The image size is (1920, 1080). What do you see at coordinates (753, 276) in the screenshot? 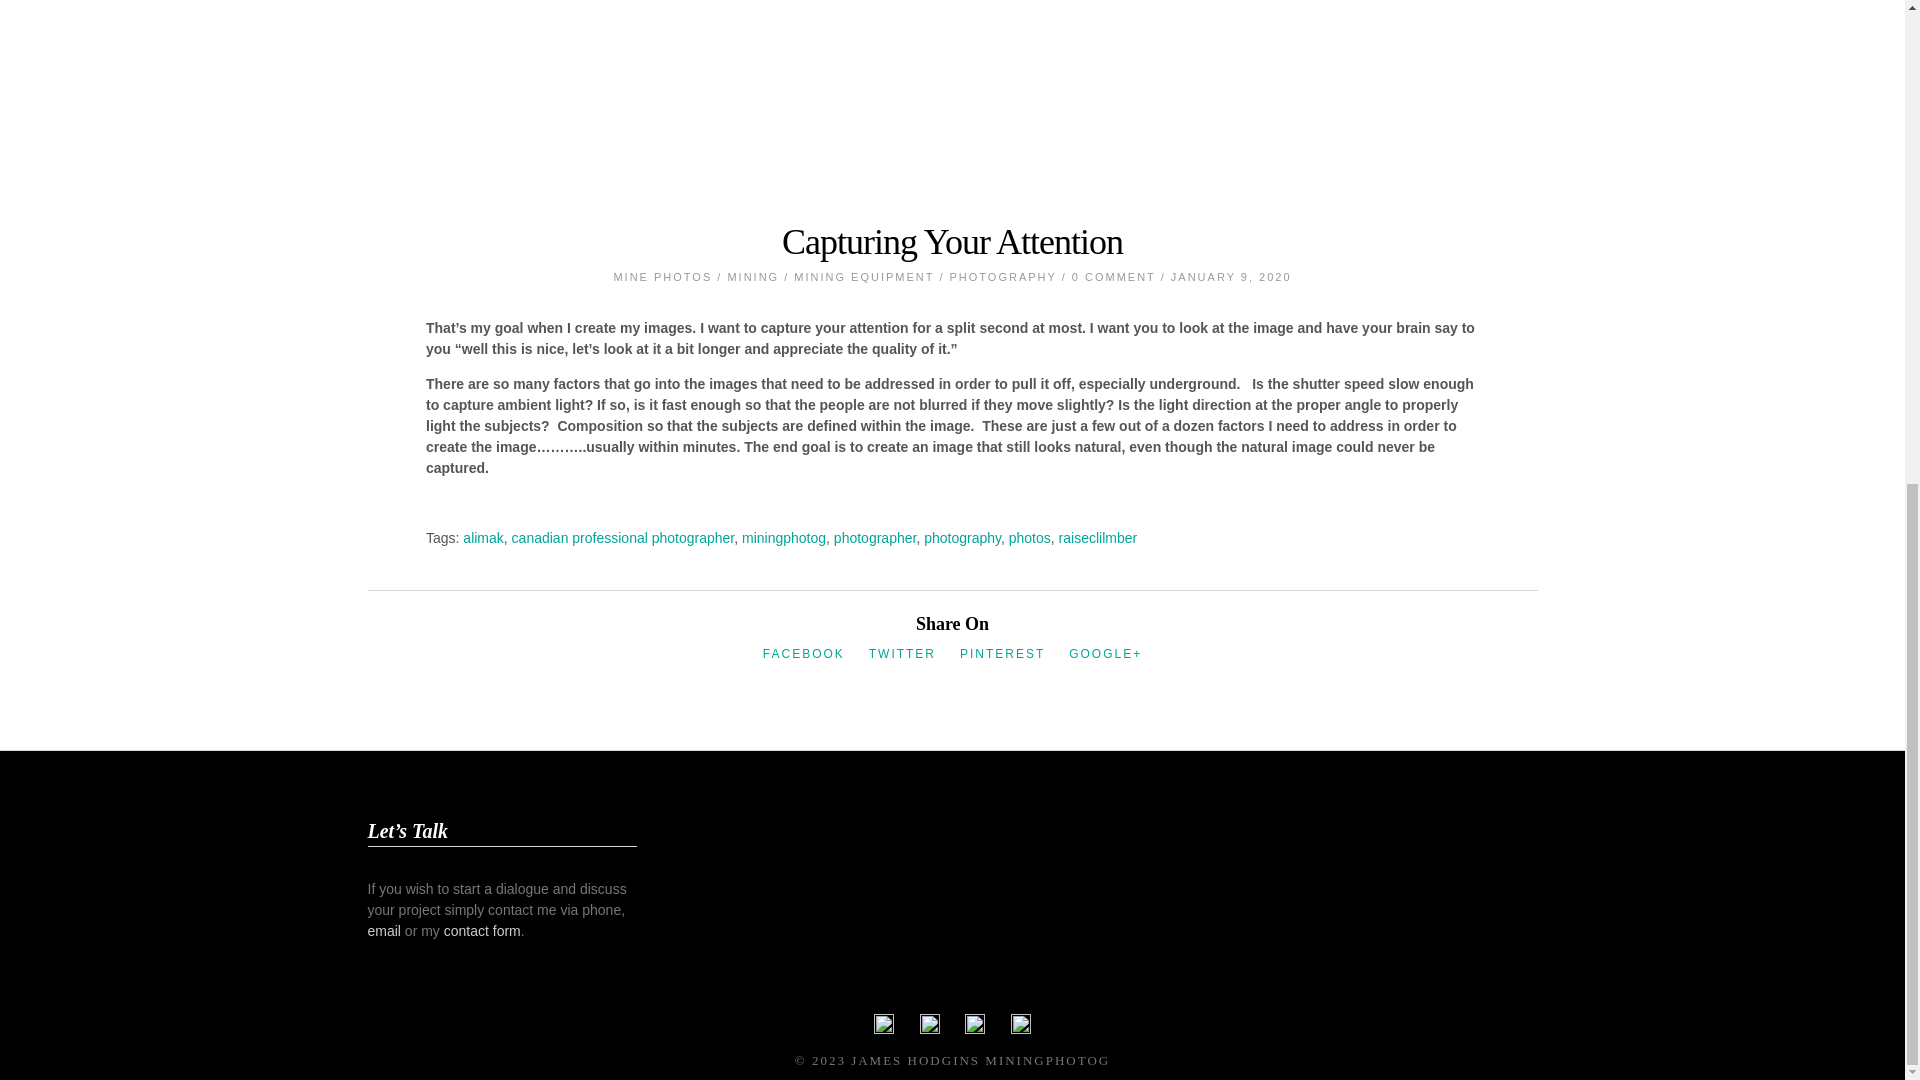
I see `MINING` at bounding box center [753, 276].